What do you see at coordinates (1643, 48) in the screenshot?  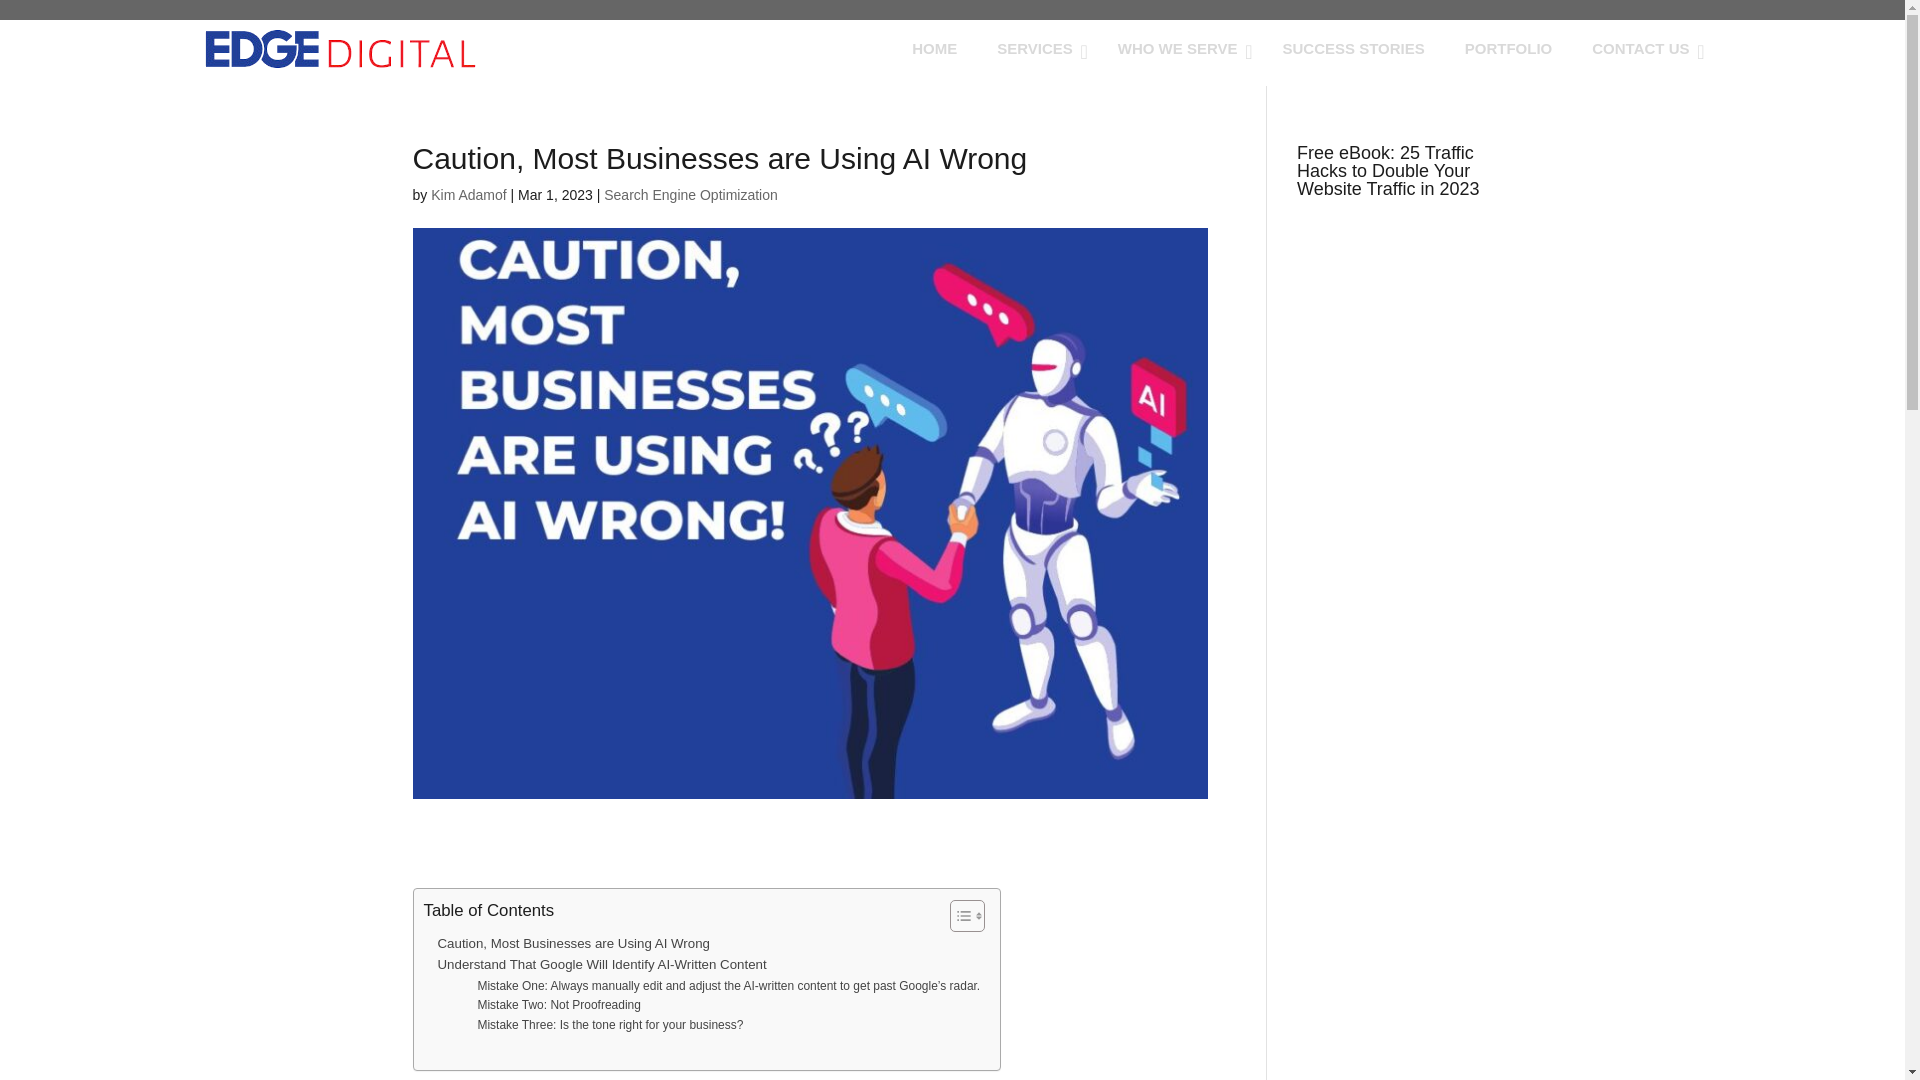 I see `CONTACT US` at bounding box center [1643, 48].